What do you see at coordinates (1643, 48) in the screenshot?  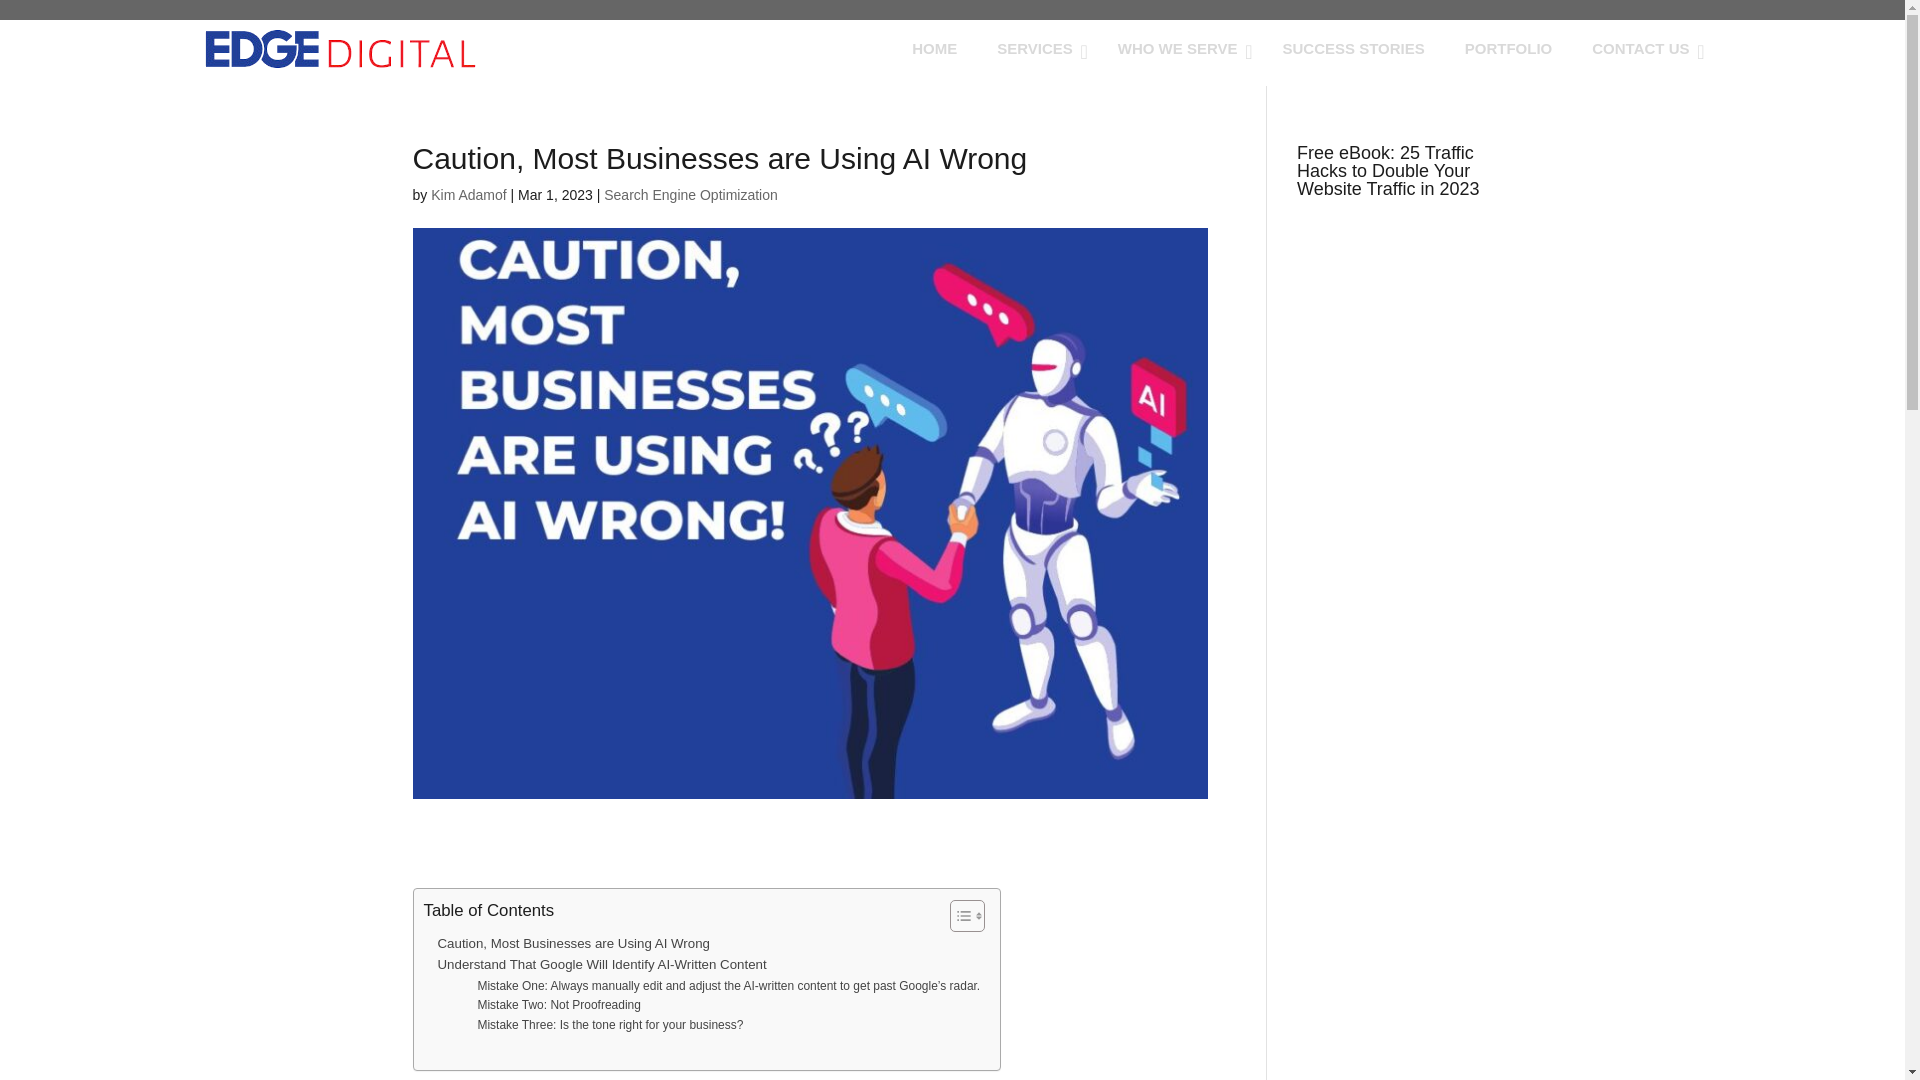 I see `CONTACT US` at bounding box center [1643, 48].